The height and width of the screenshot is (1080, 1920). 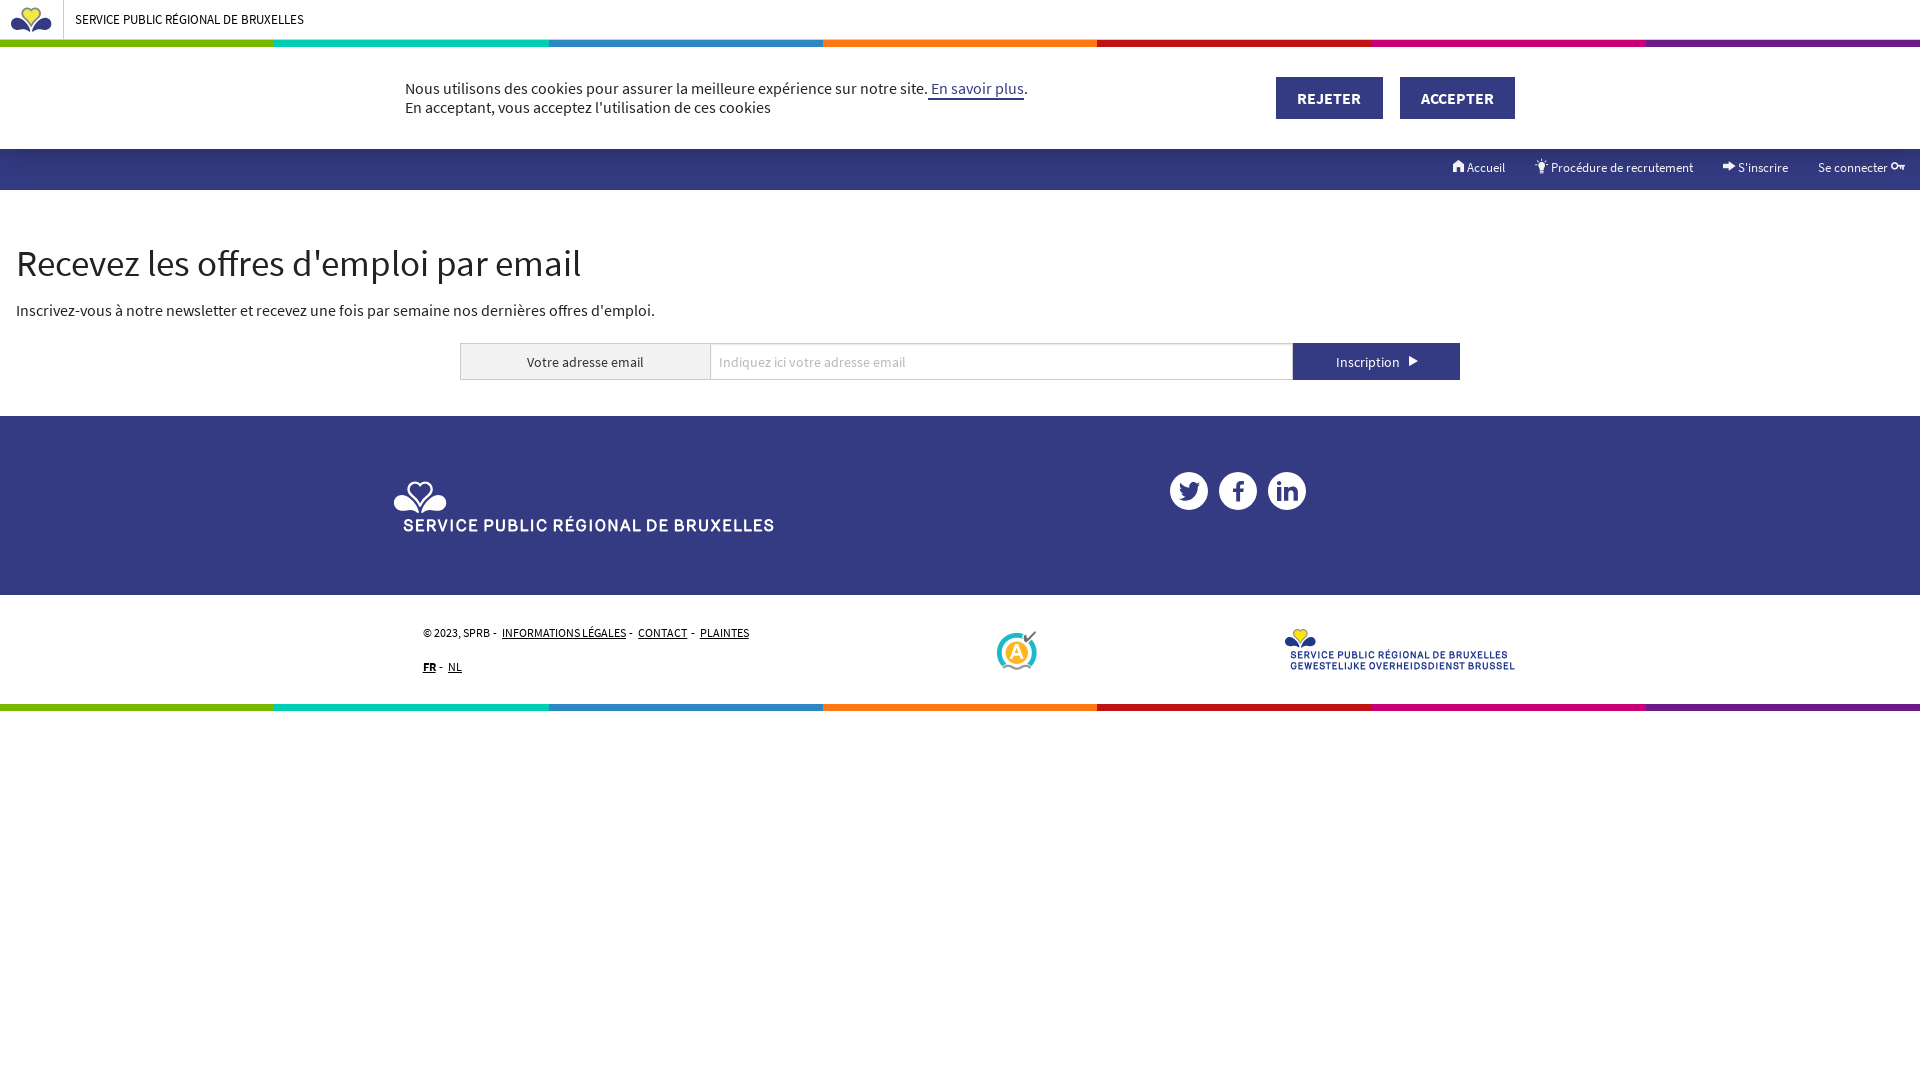 I want to click on REJETER, so click(x=1329, y=98).